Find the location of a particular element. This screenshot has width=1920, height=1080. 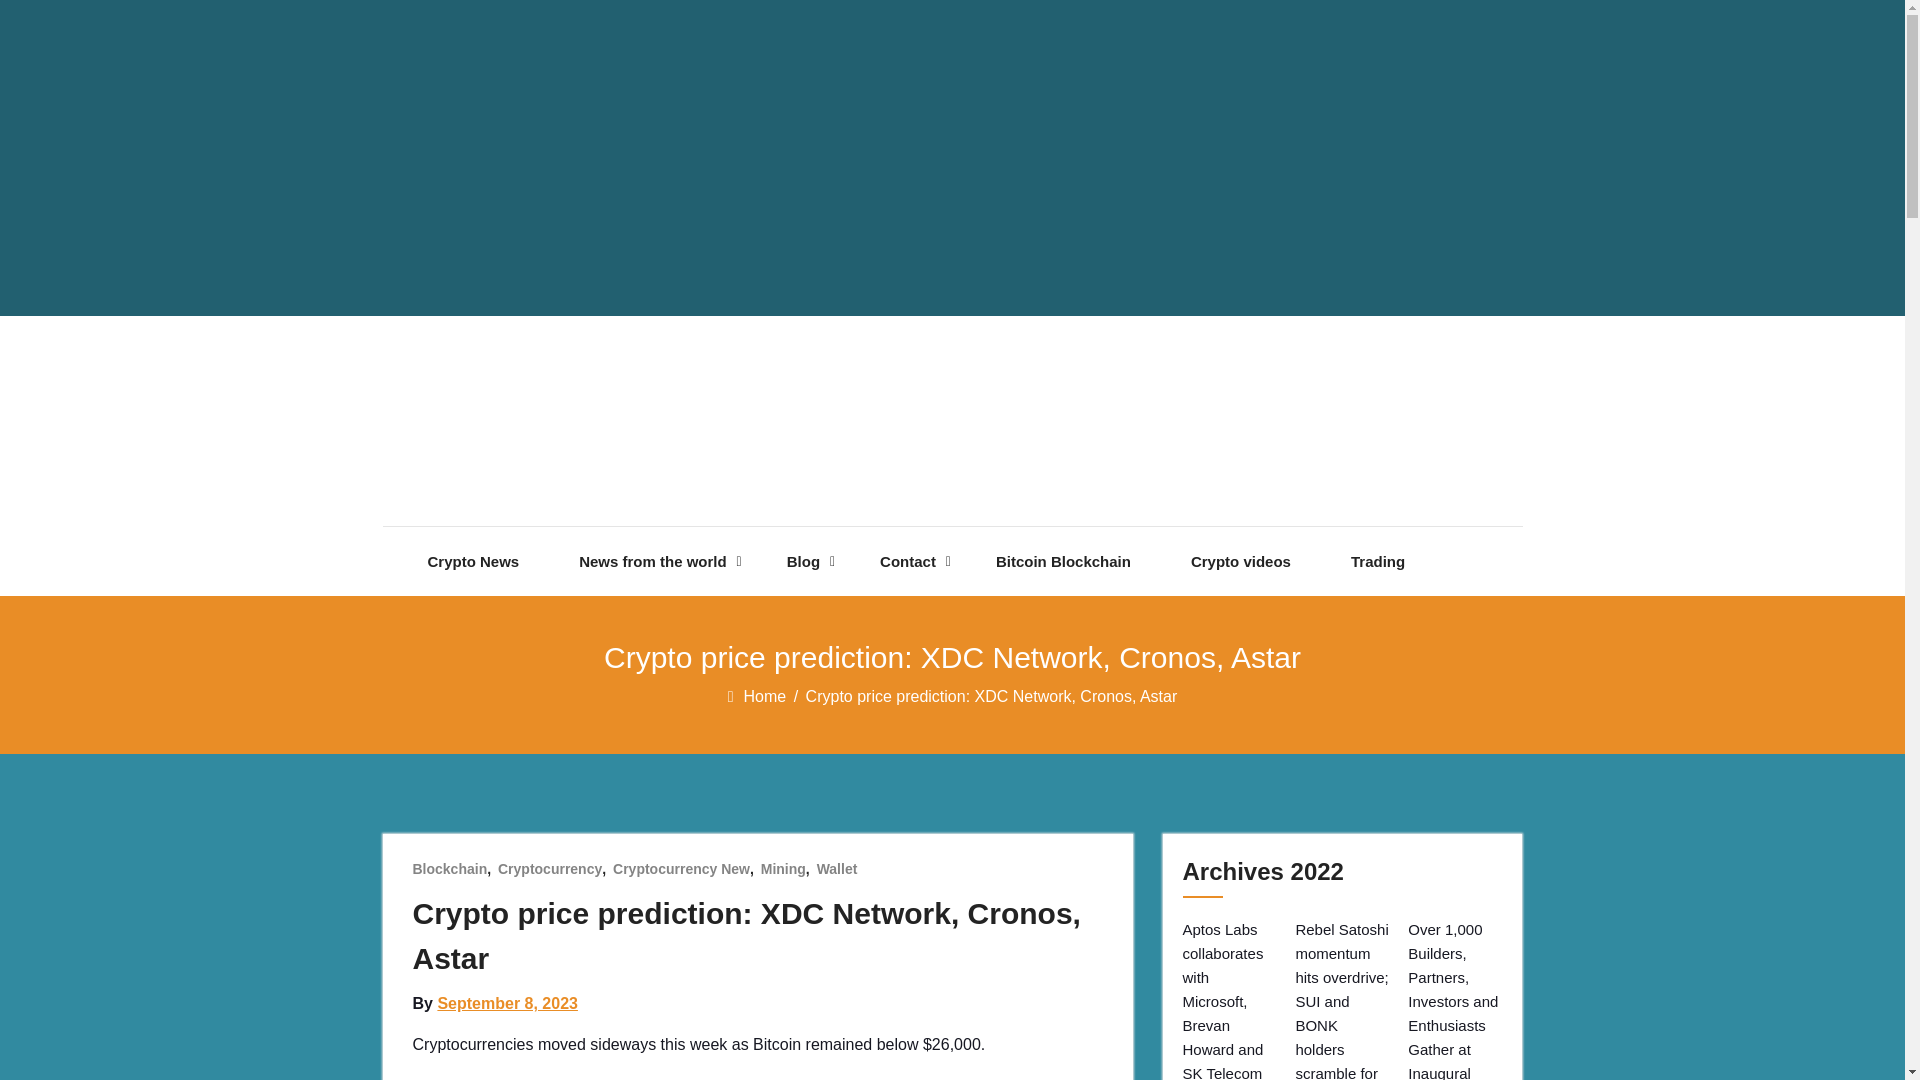

Crypto News is located at coordinates (474, 562).